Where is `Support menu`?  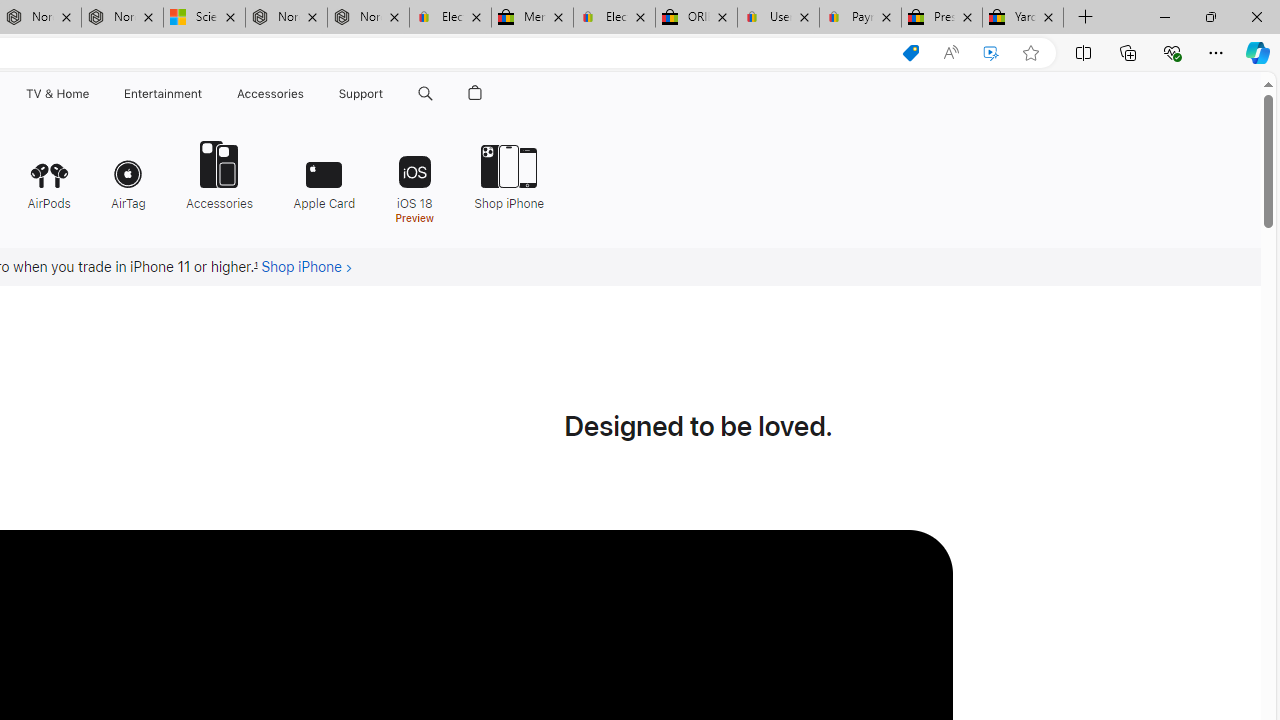
Support menu is located at coordinates (388, 94).